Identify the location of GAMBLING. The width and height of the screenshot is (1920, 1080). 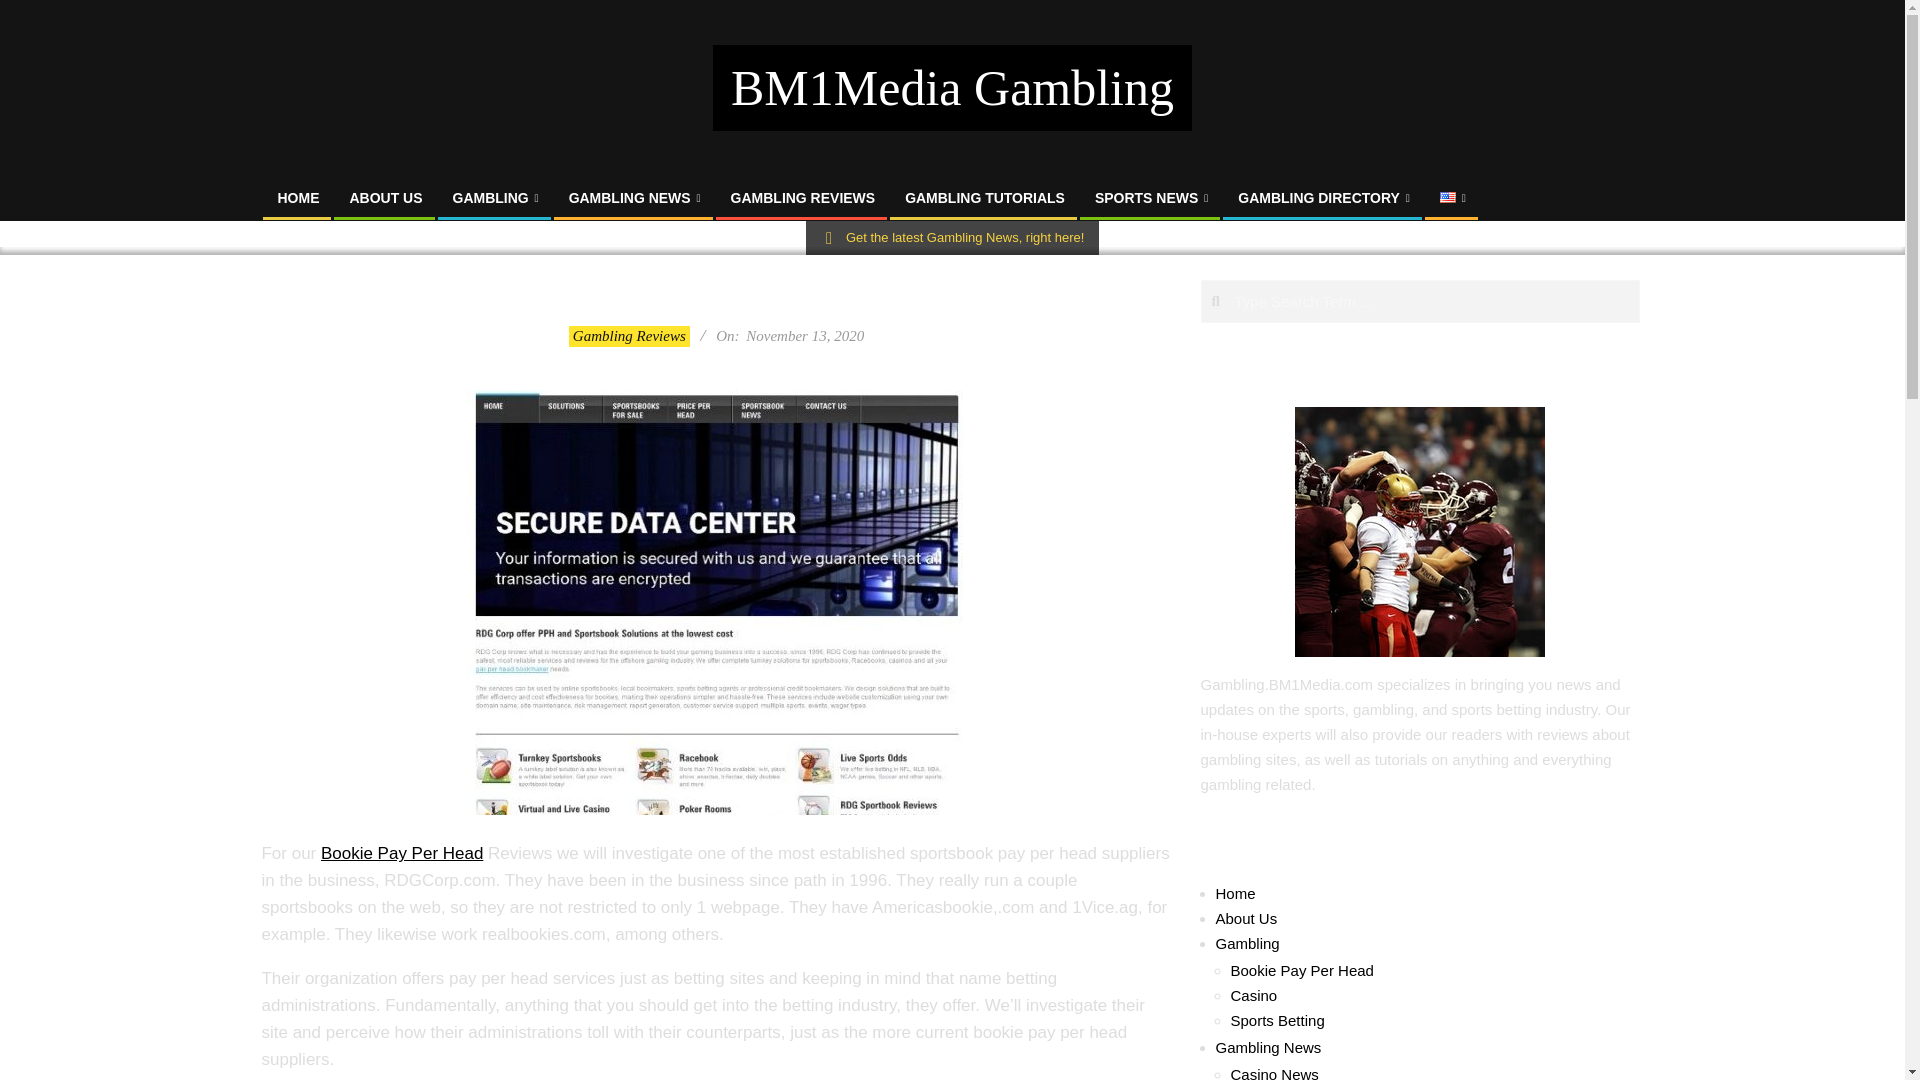
(496, 198).